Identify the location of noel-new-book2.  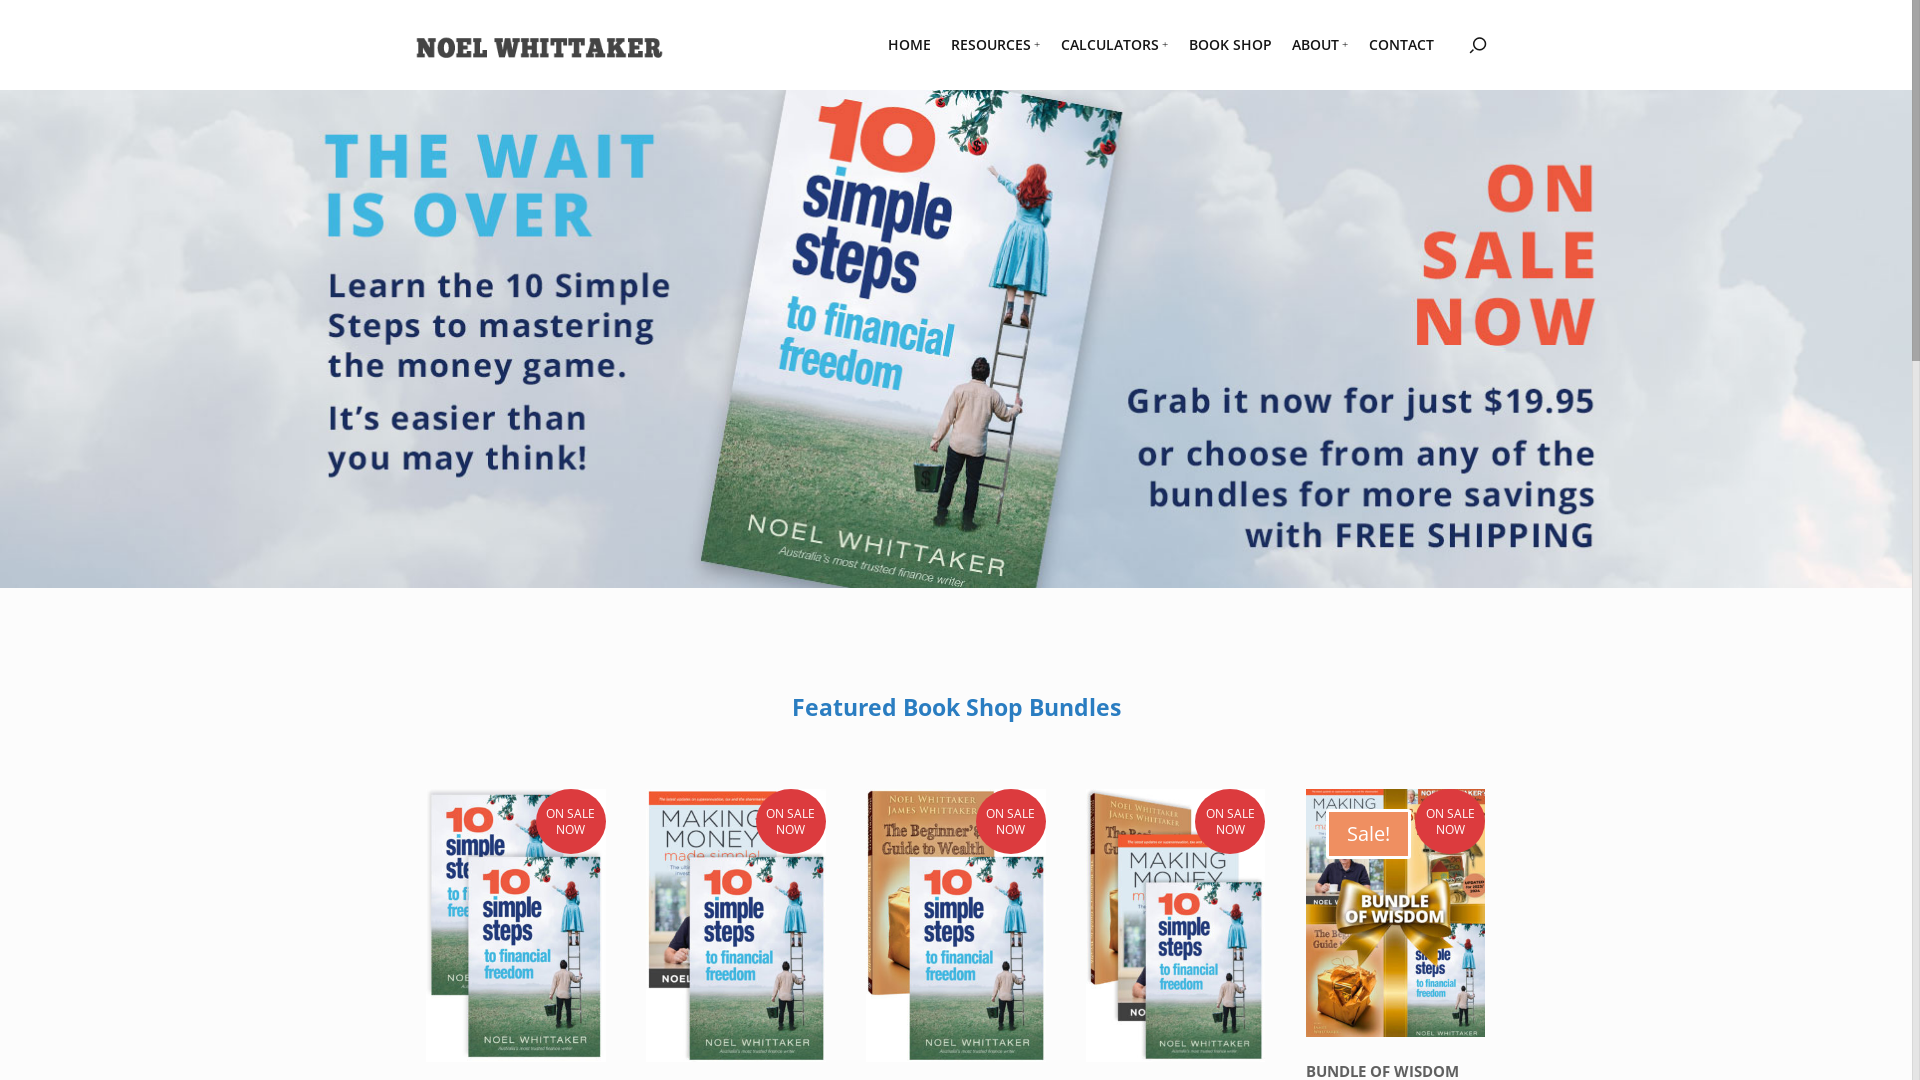
(956, 339).